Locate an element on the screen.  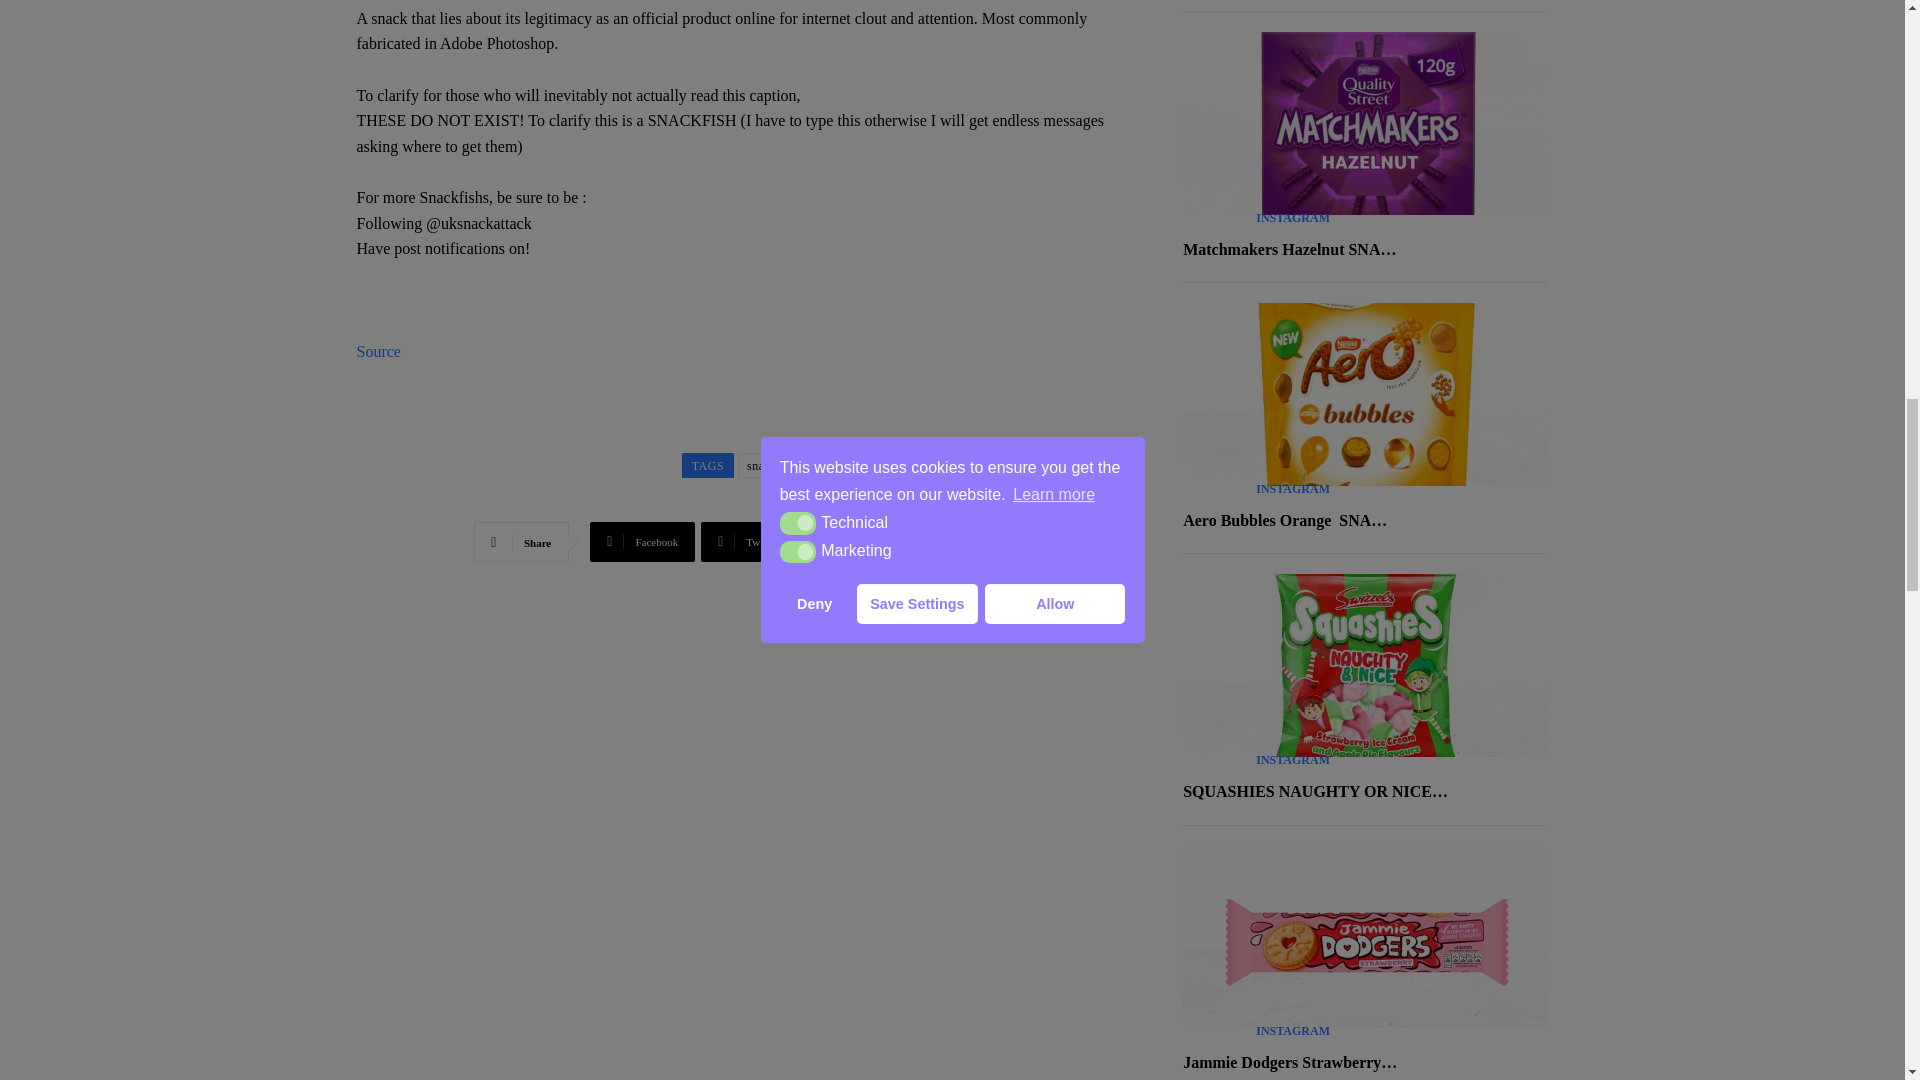
Source is located at coordinates (377, 351).